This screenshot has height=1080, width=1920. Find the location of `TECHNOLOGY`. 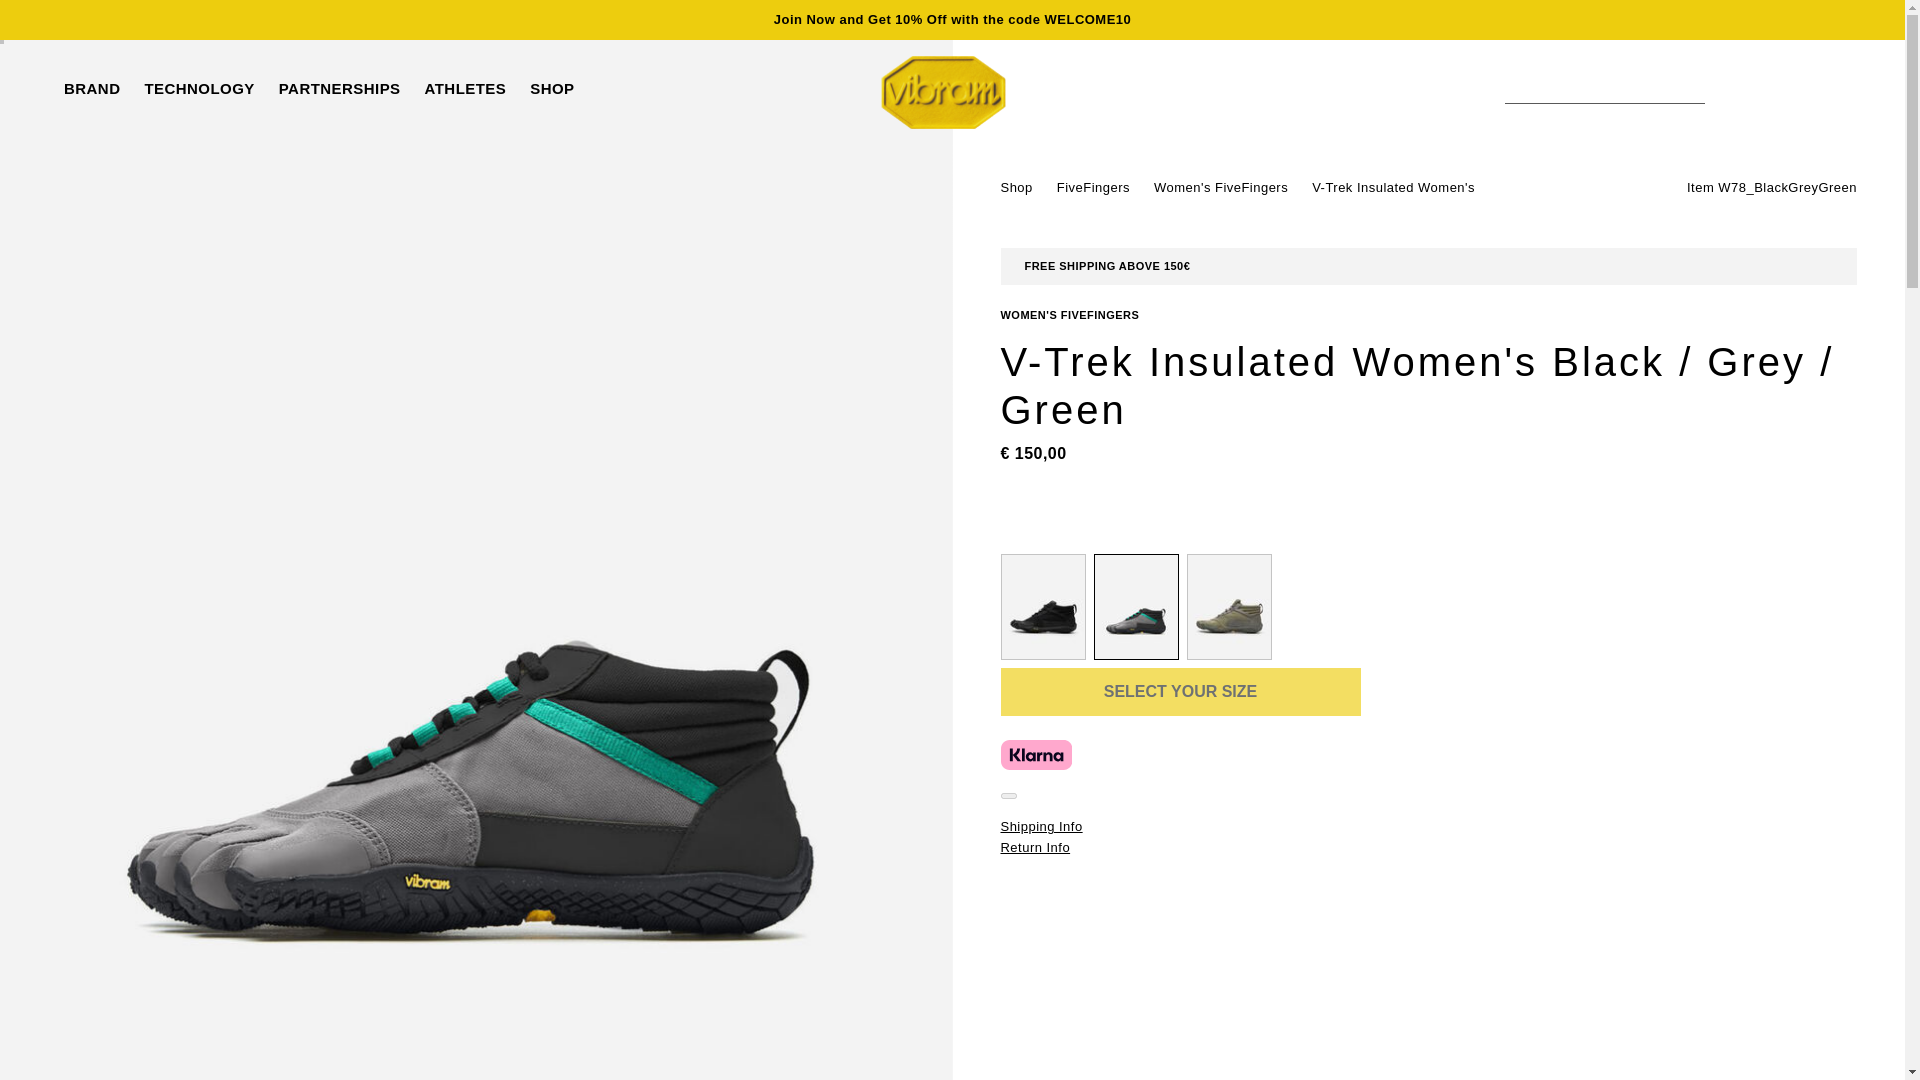

TECHNOLOGY is located at coordinates (198, 88).